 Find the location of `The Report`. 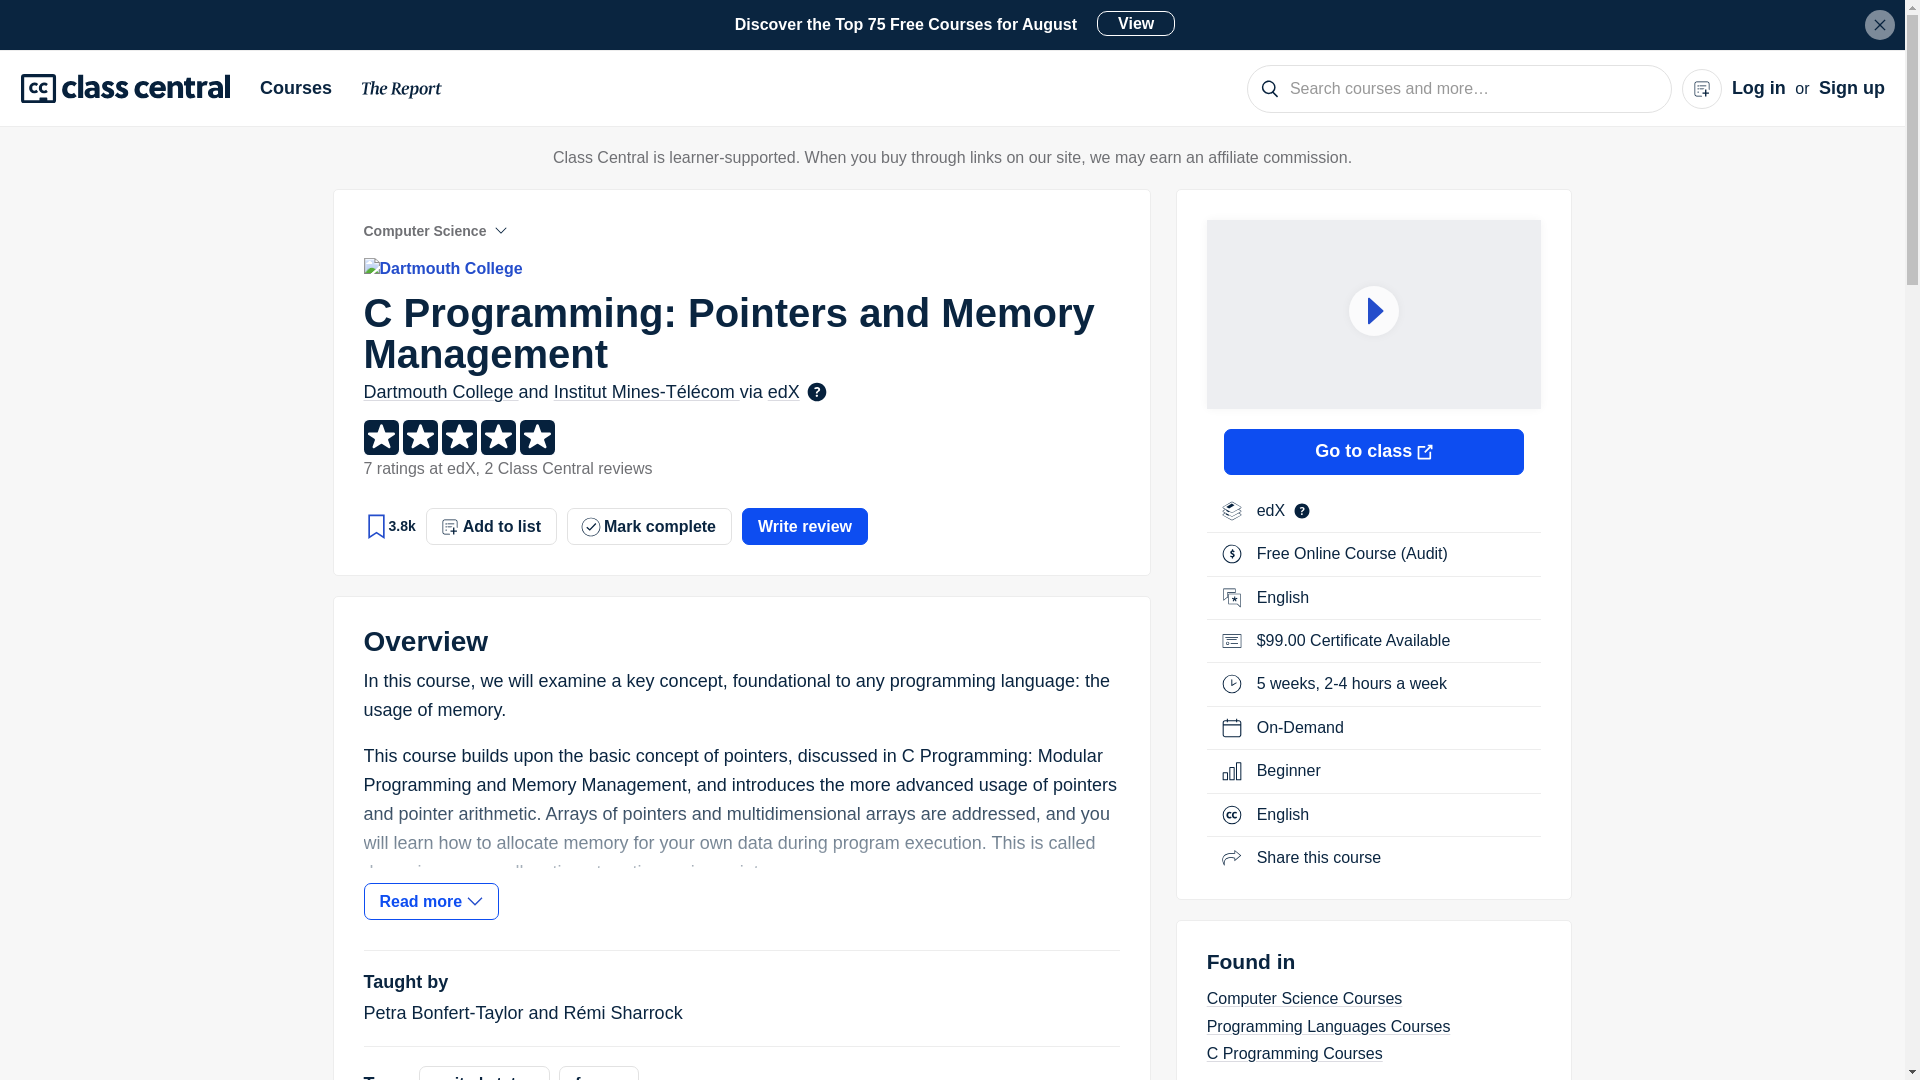

The Report is located at coordinates (402, 92).